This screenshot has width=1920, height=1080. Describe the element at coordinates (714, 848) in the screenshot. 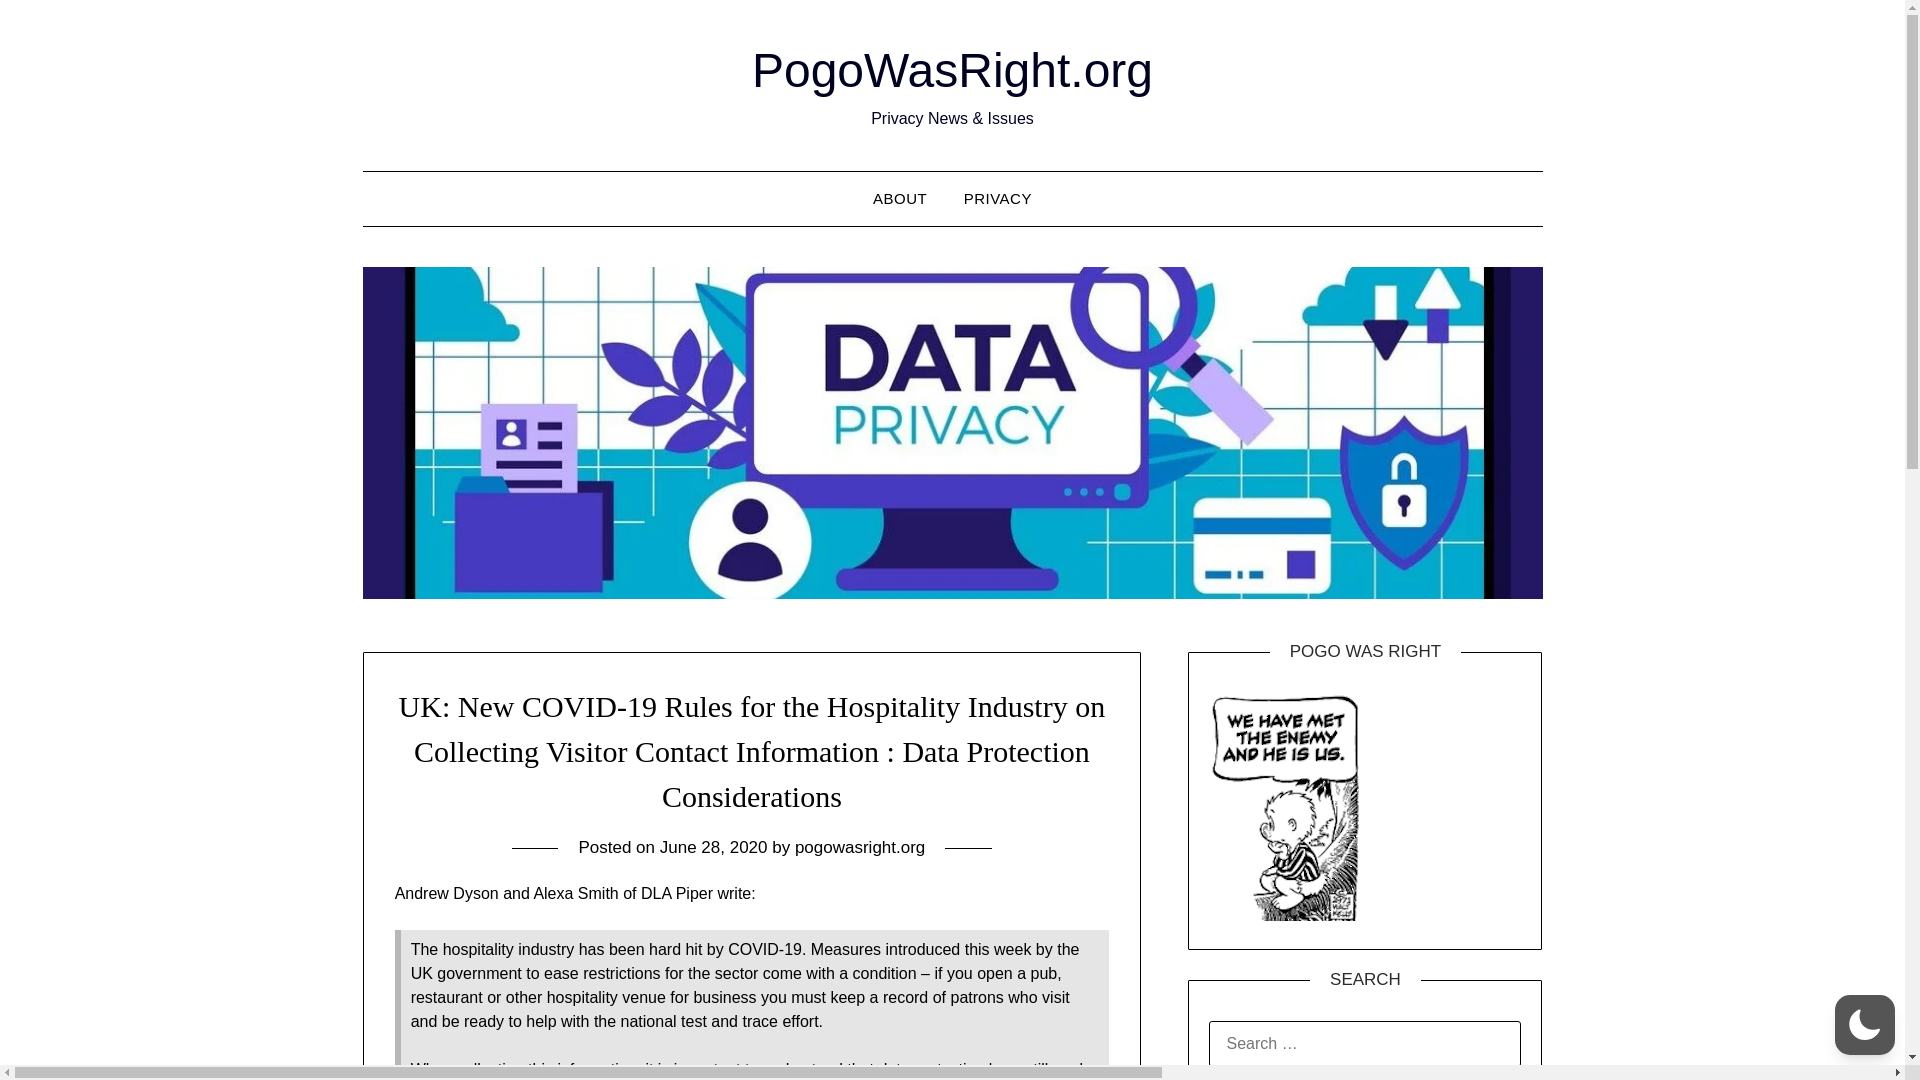

I see `June 28, 2020` at that location.